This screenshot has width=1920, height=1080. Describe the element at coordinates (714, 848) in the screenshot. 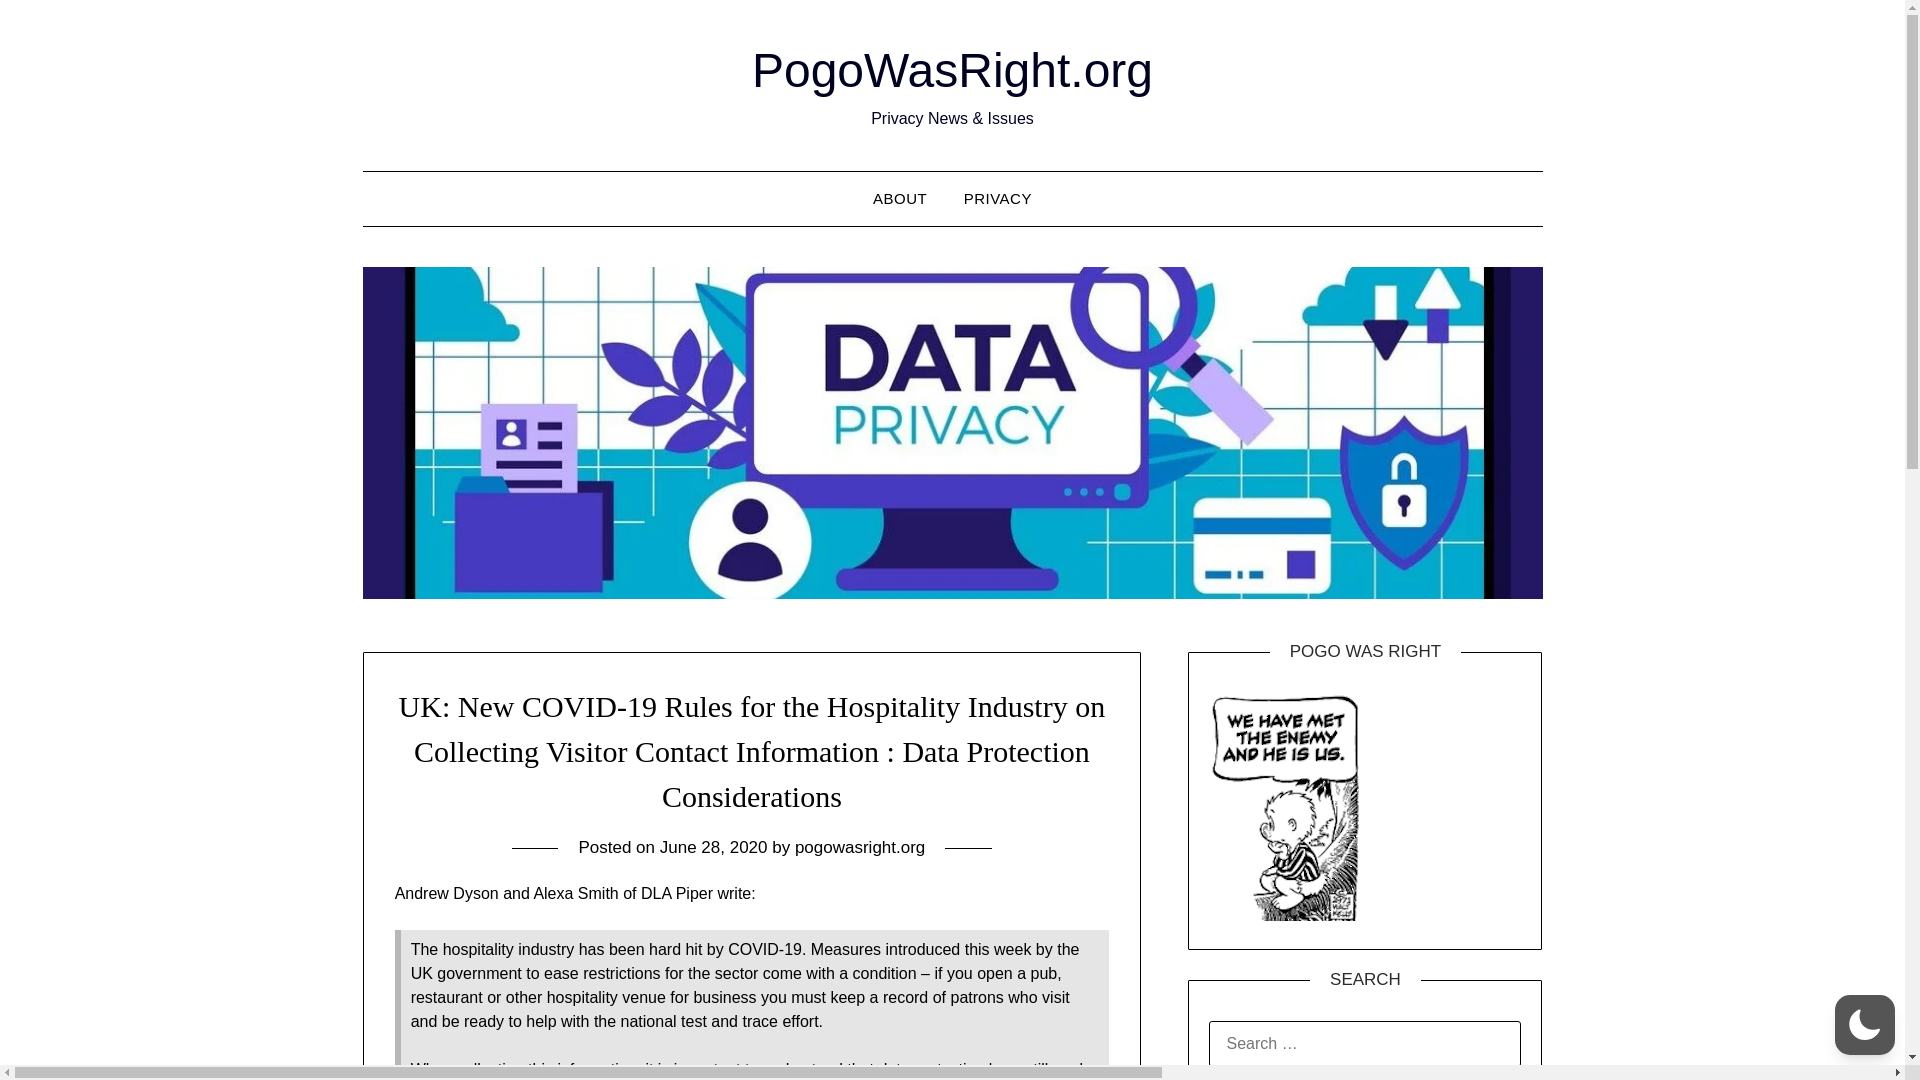

I see `June 28, 2020` at that location.